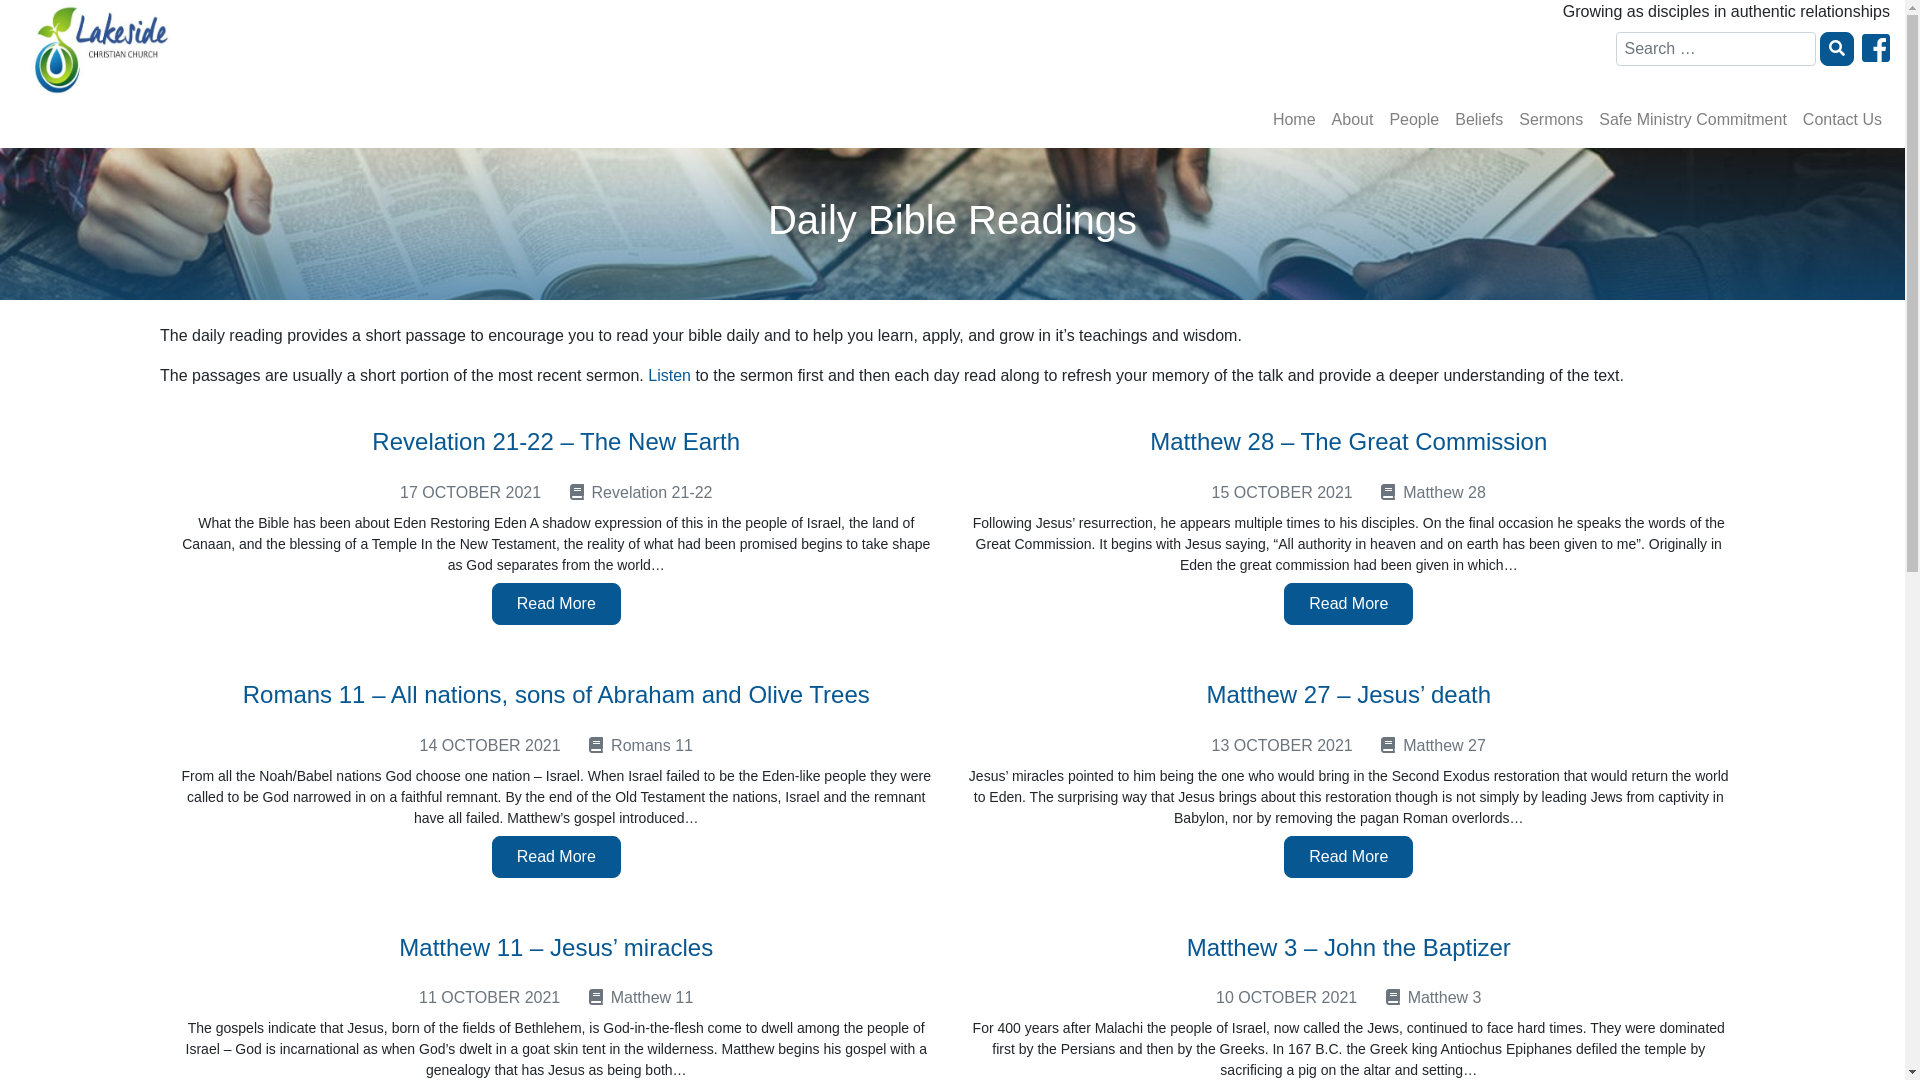 The width and height of the screenshot is (1920, 1080). I want to click on Read More, so click(1348, 857).